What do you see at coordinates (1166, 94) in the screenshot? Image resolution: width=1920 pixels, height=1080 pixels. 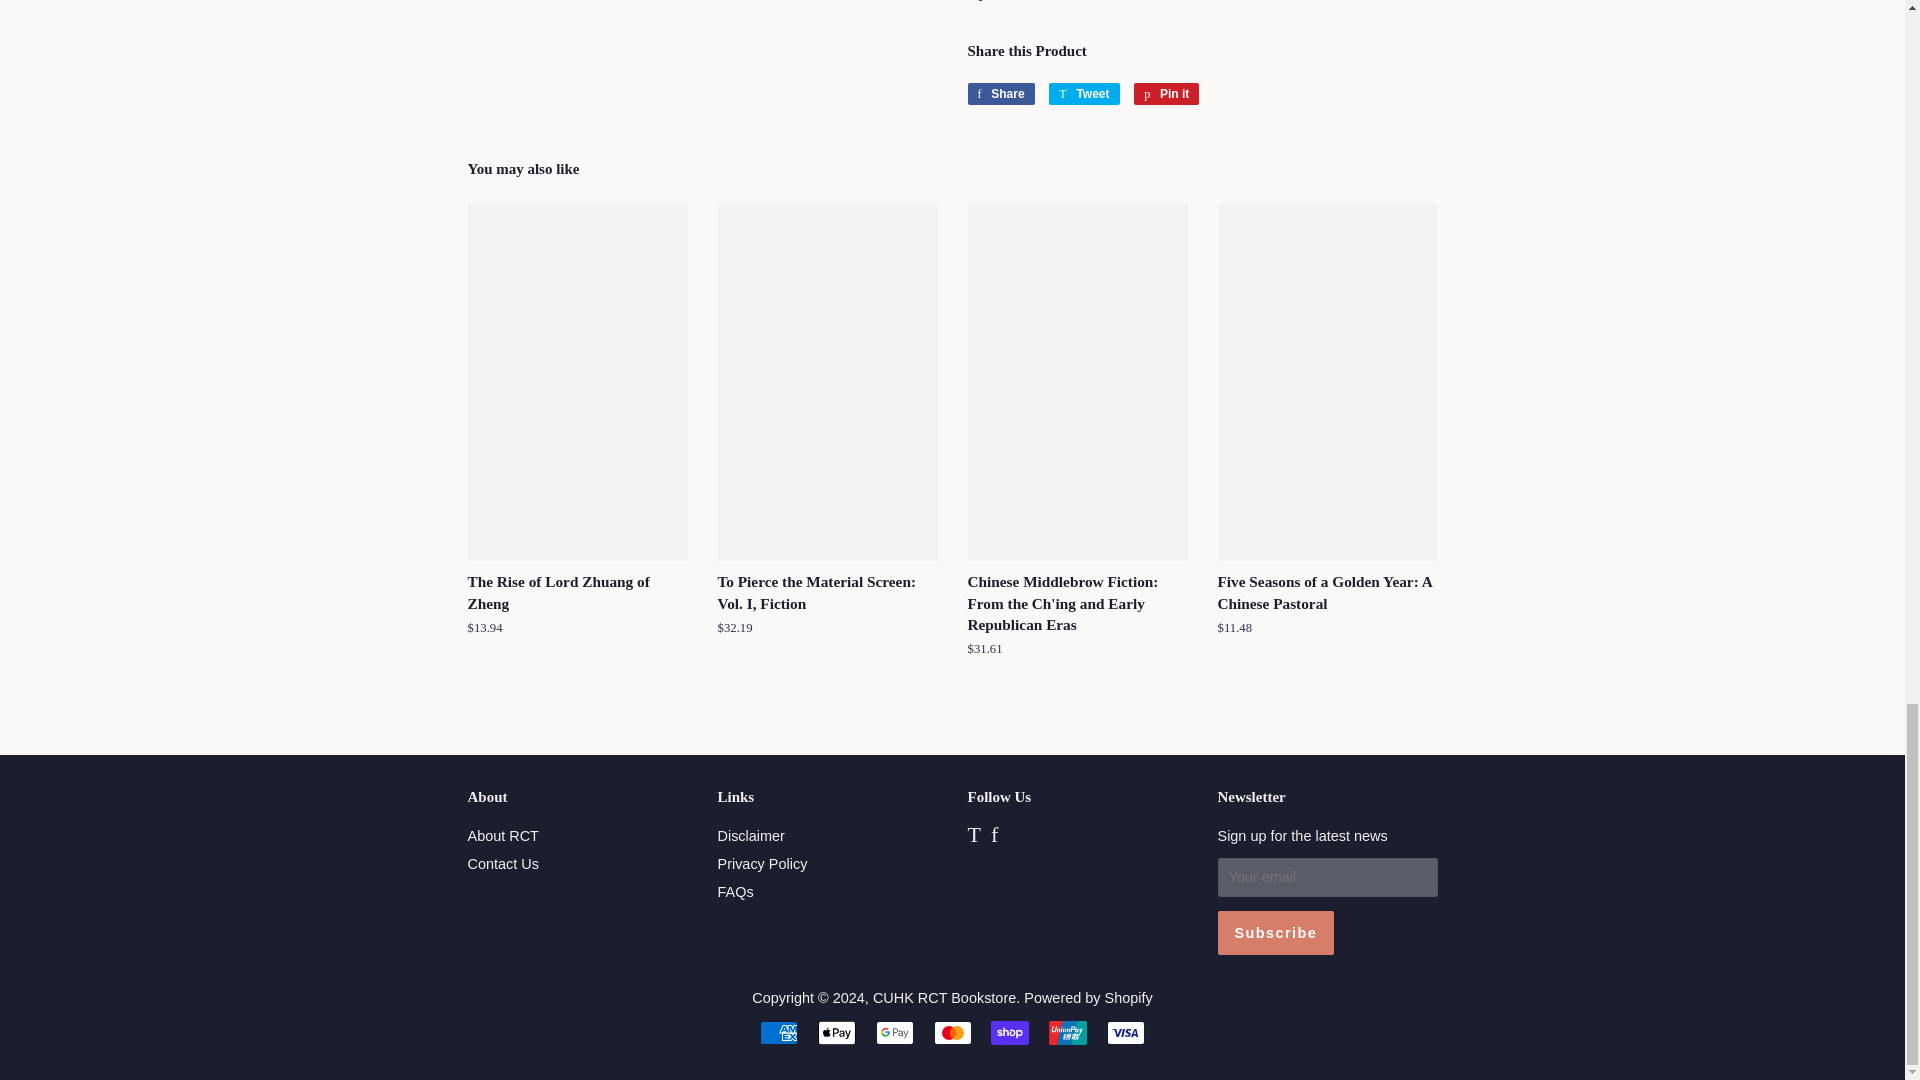 I see `Pin on Pinterest` at bounding box center [1166, 94].